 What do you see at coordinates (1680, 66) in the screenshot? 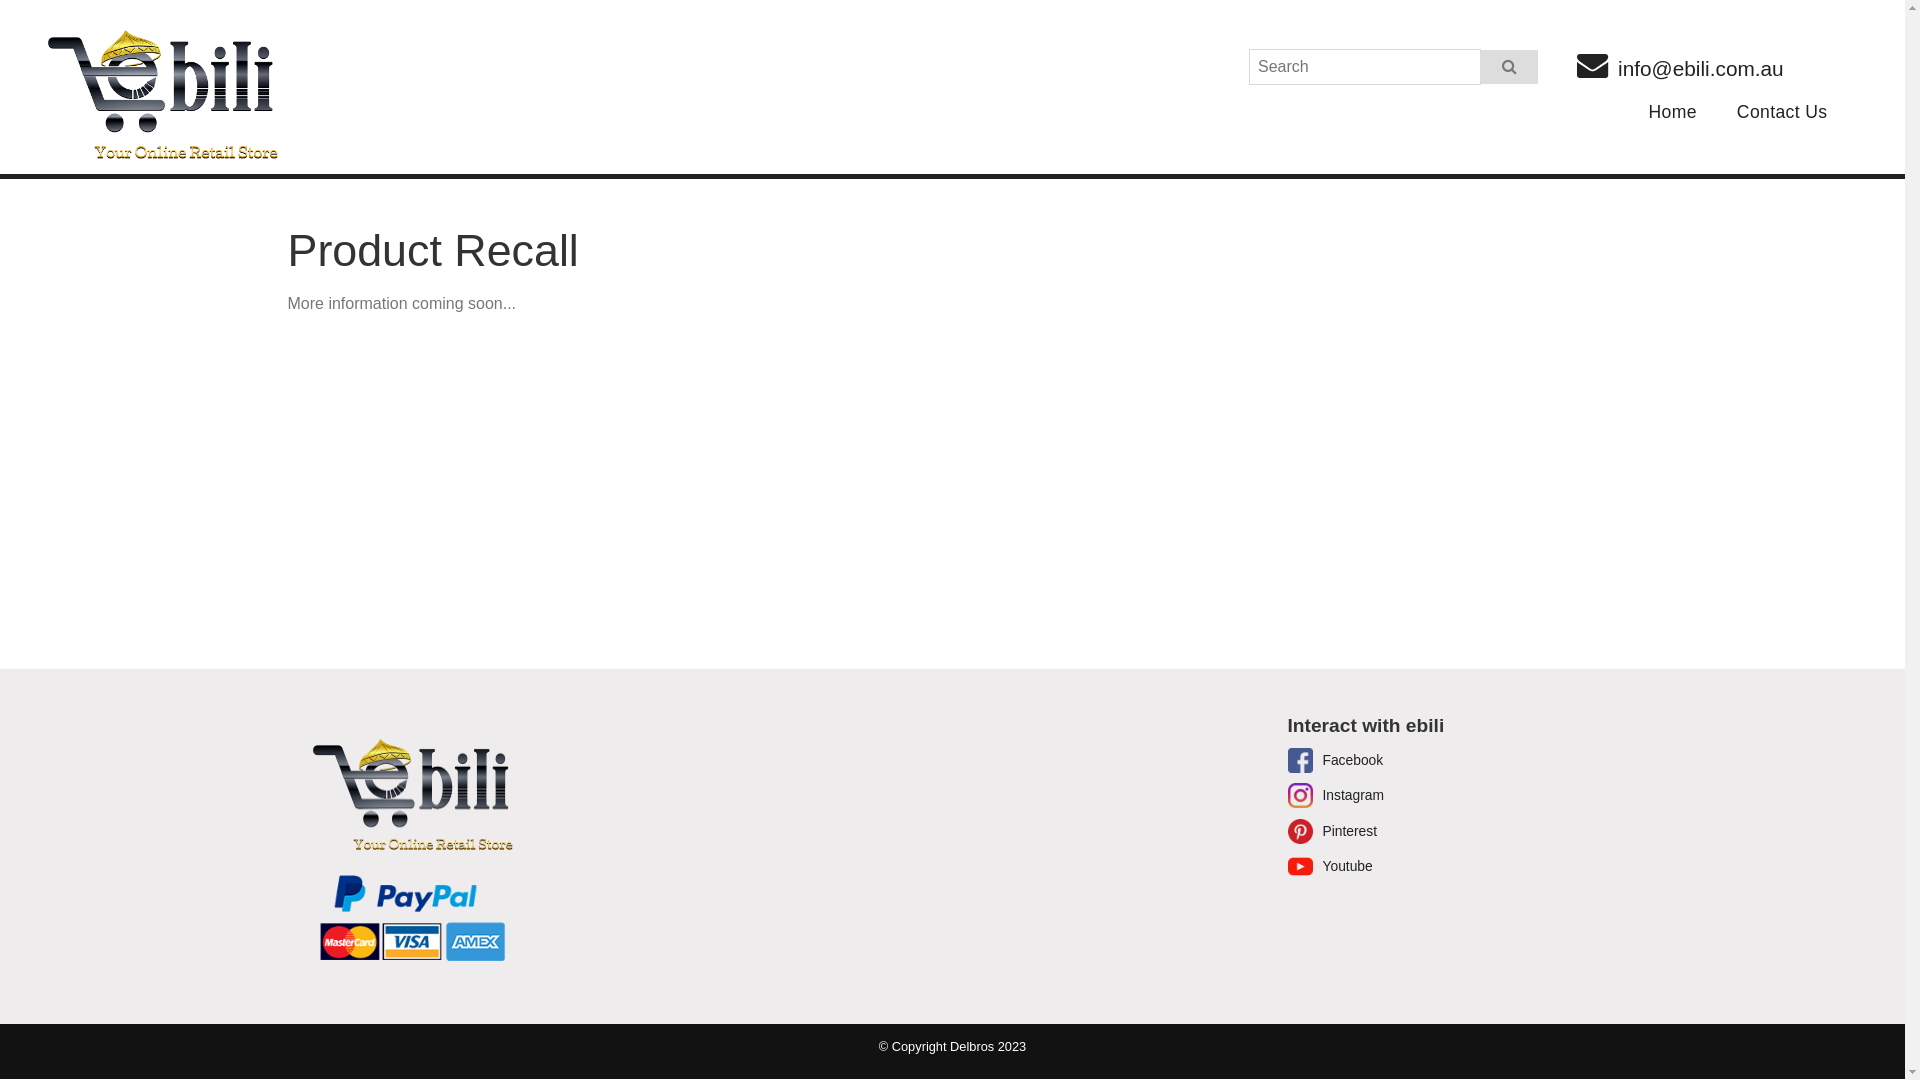
I see `info@ebili.com.au` at bounding box center [1680, 66].